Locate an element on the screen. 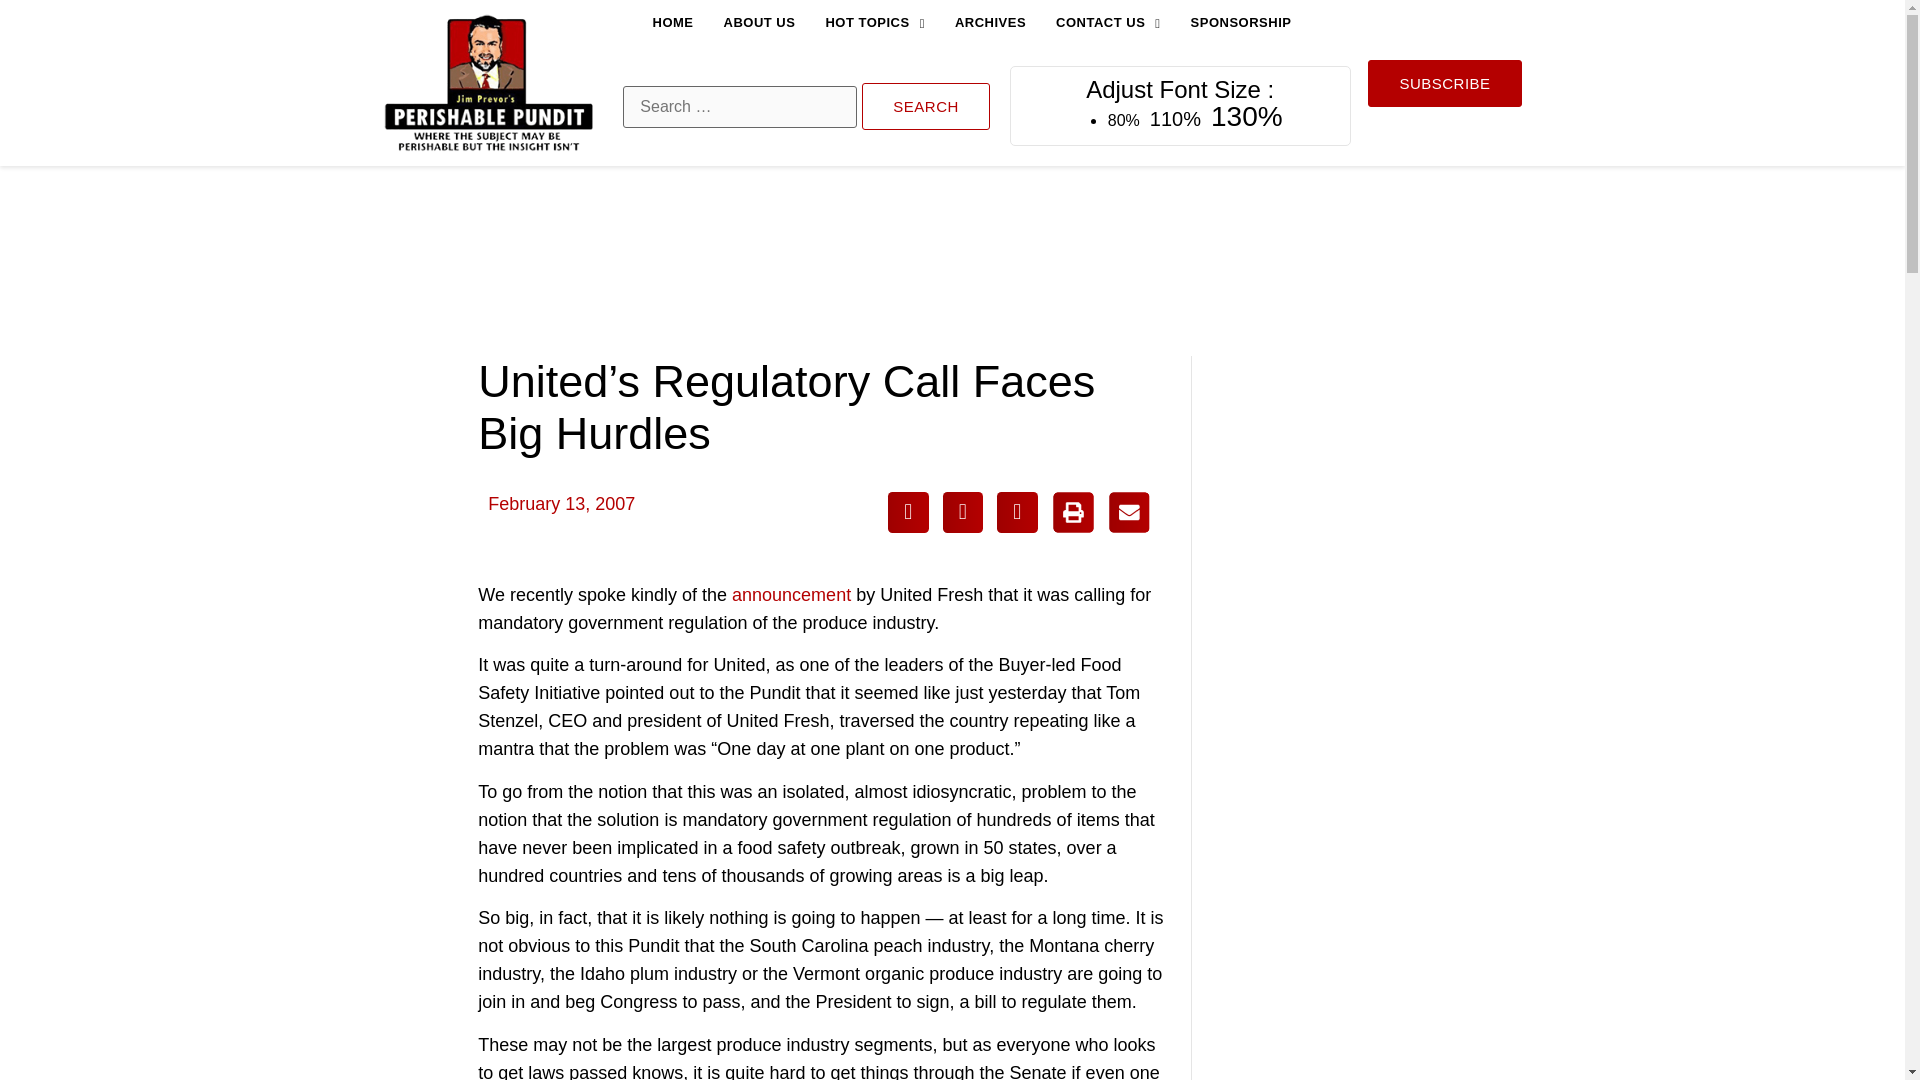 This screenshot has height=1080, width=1920. ABOUT US is located at coordinates (760, 23).